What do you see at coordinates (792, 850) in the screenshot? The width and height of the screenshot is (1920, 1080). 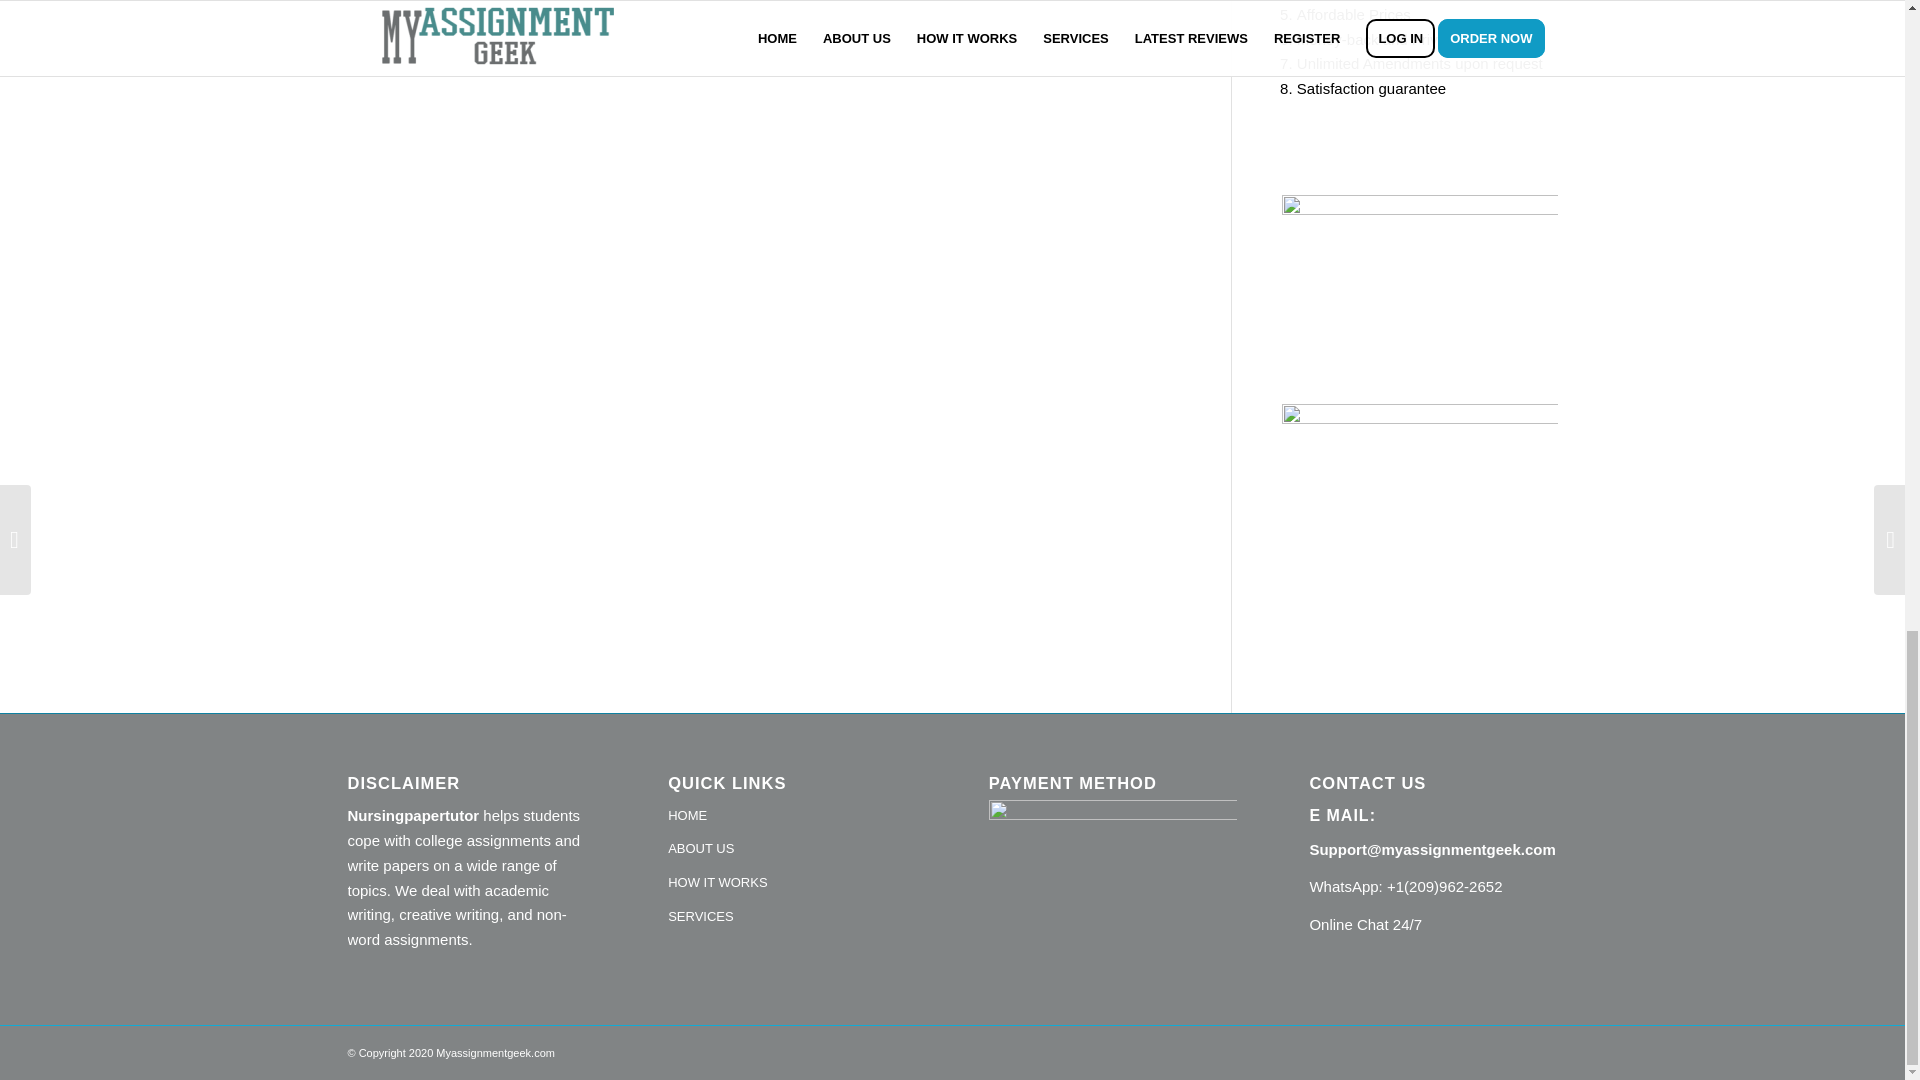 I see `ABOUT US` at bounding box center [792, 850].